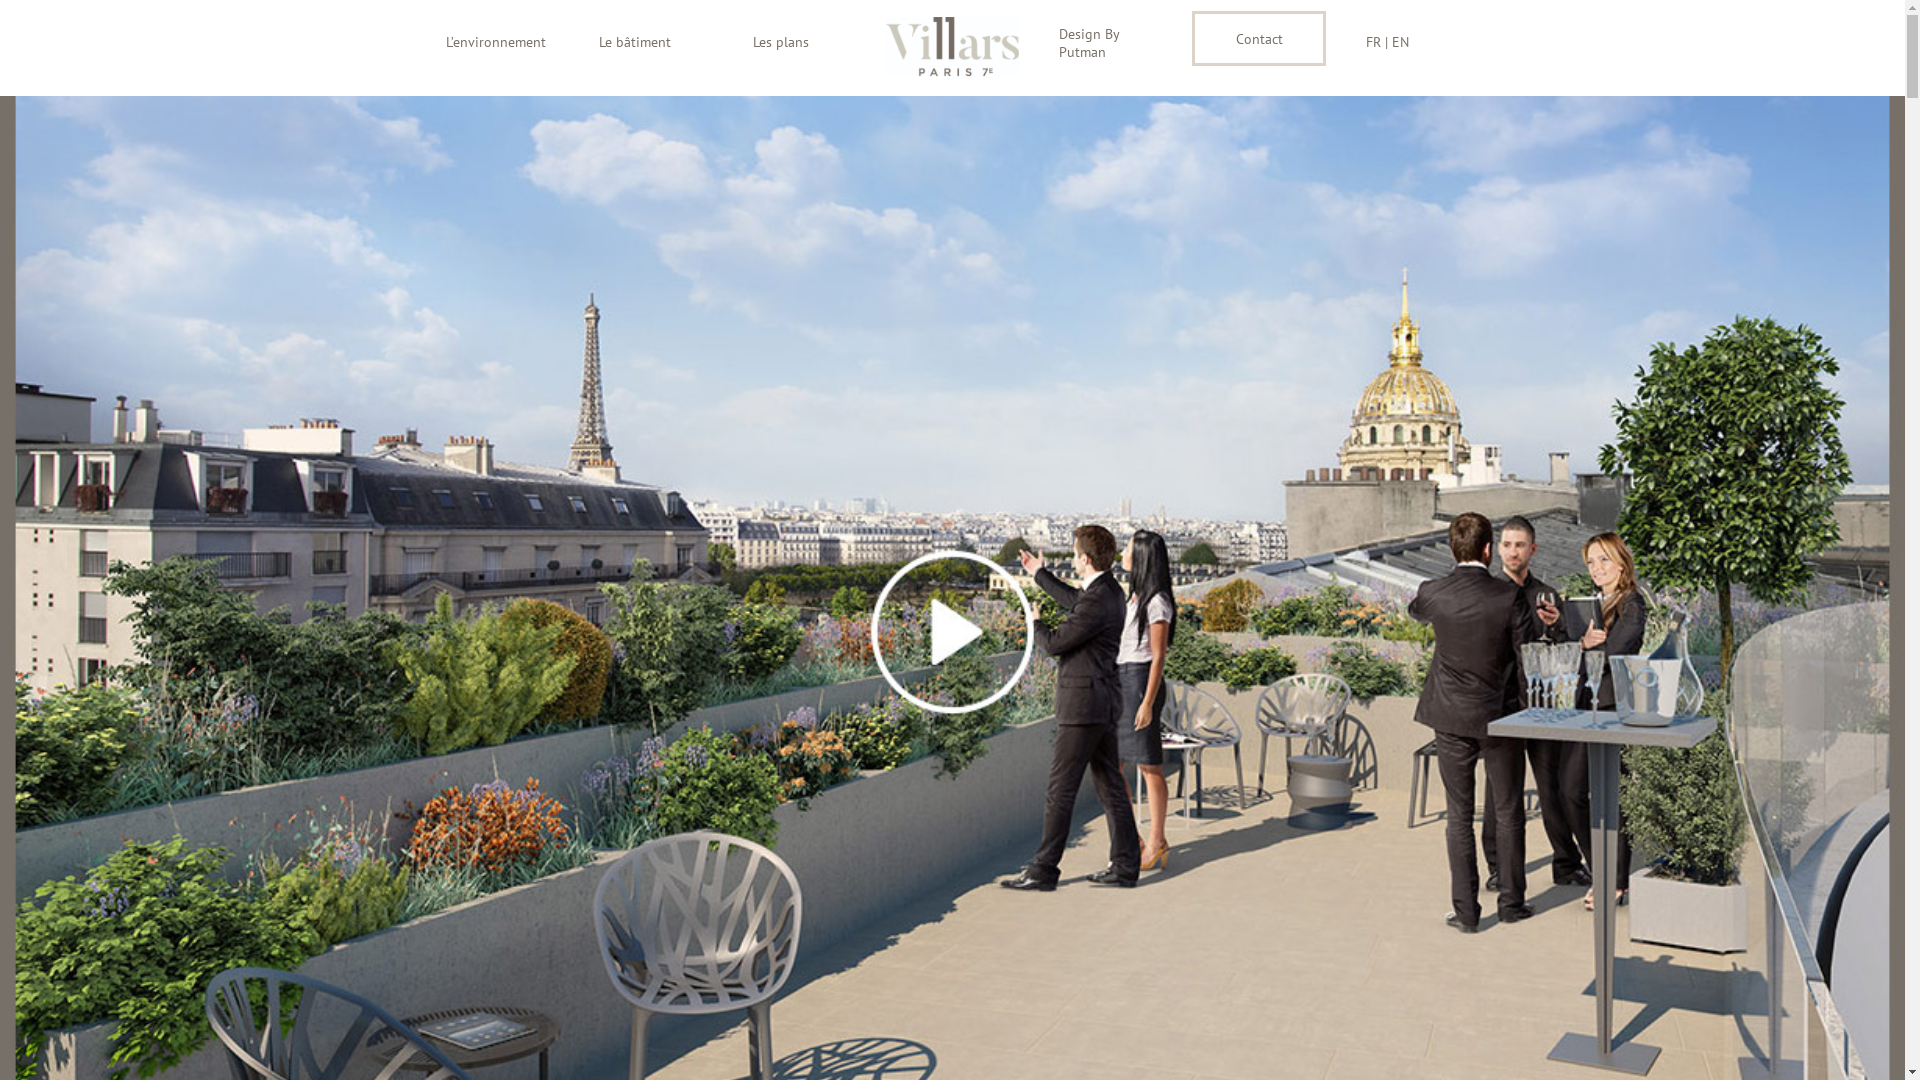 The image size is (1920, 1080). I want to click on FR | EN, so click(1412, 42).